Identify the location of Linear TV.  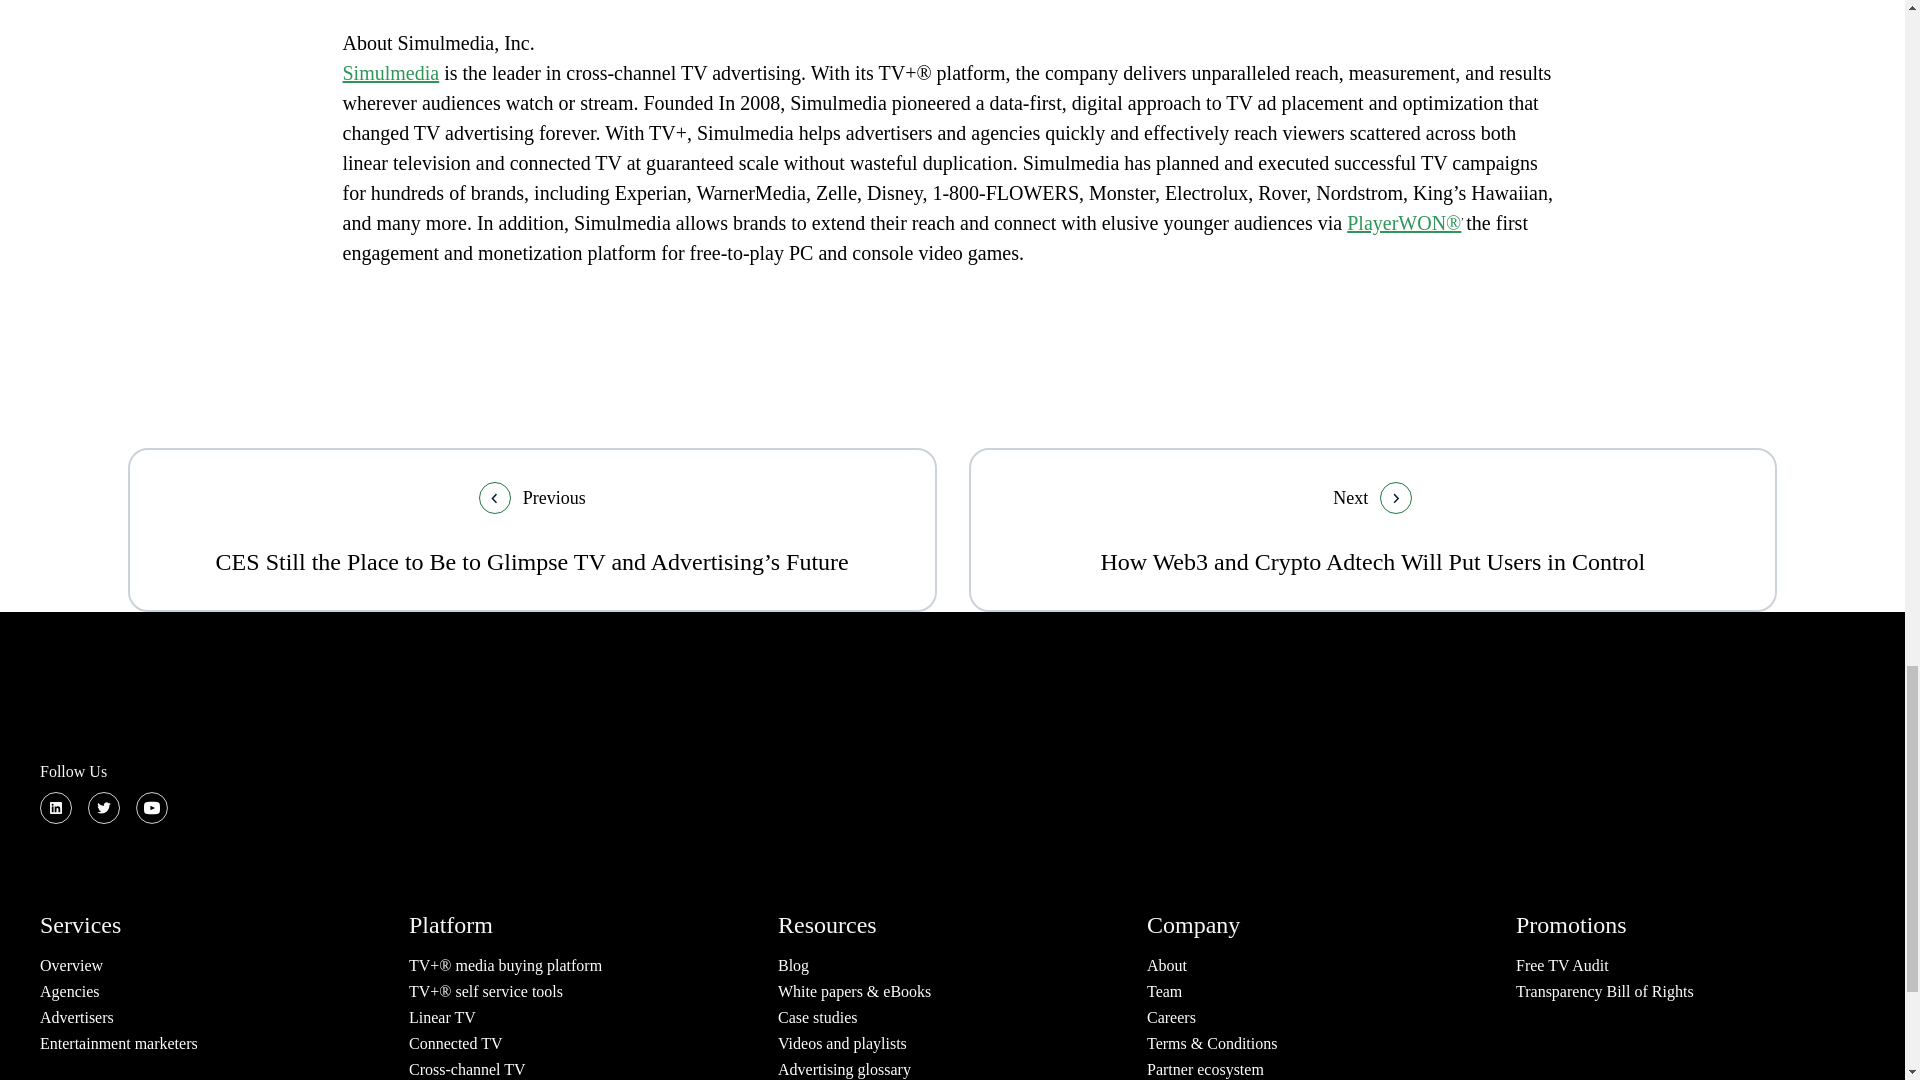
(442, 1017).